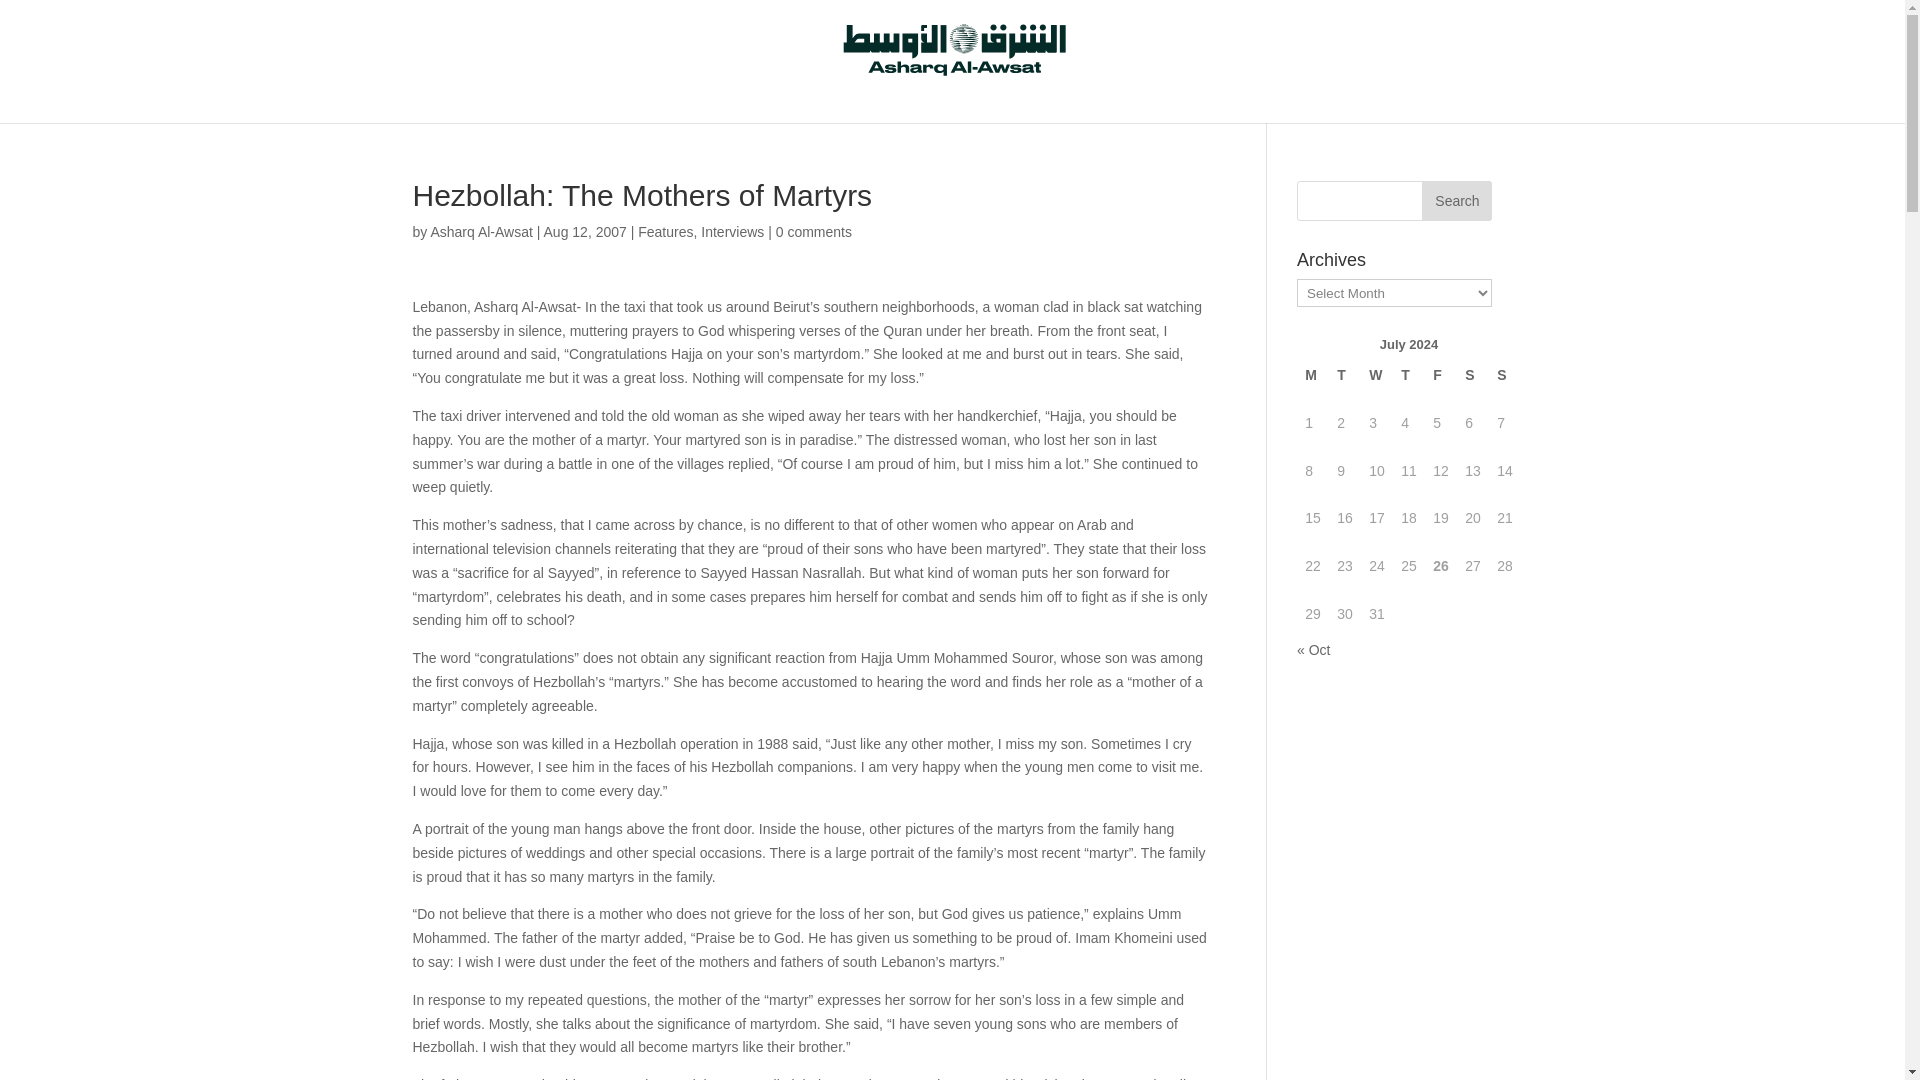 The height and width of the screenshot is (1080, 1920). I want to click on Search, so click(1456, 201).